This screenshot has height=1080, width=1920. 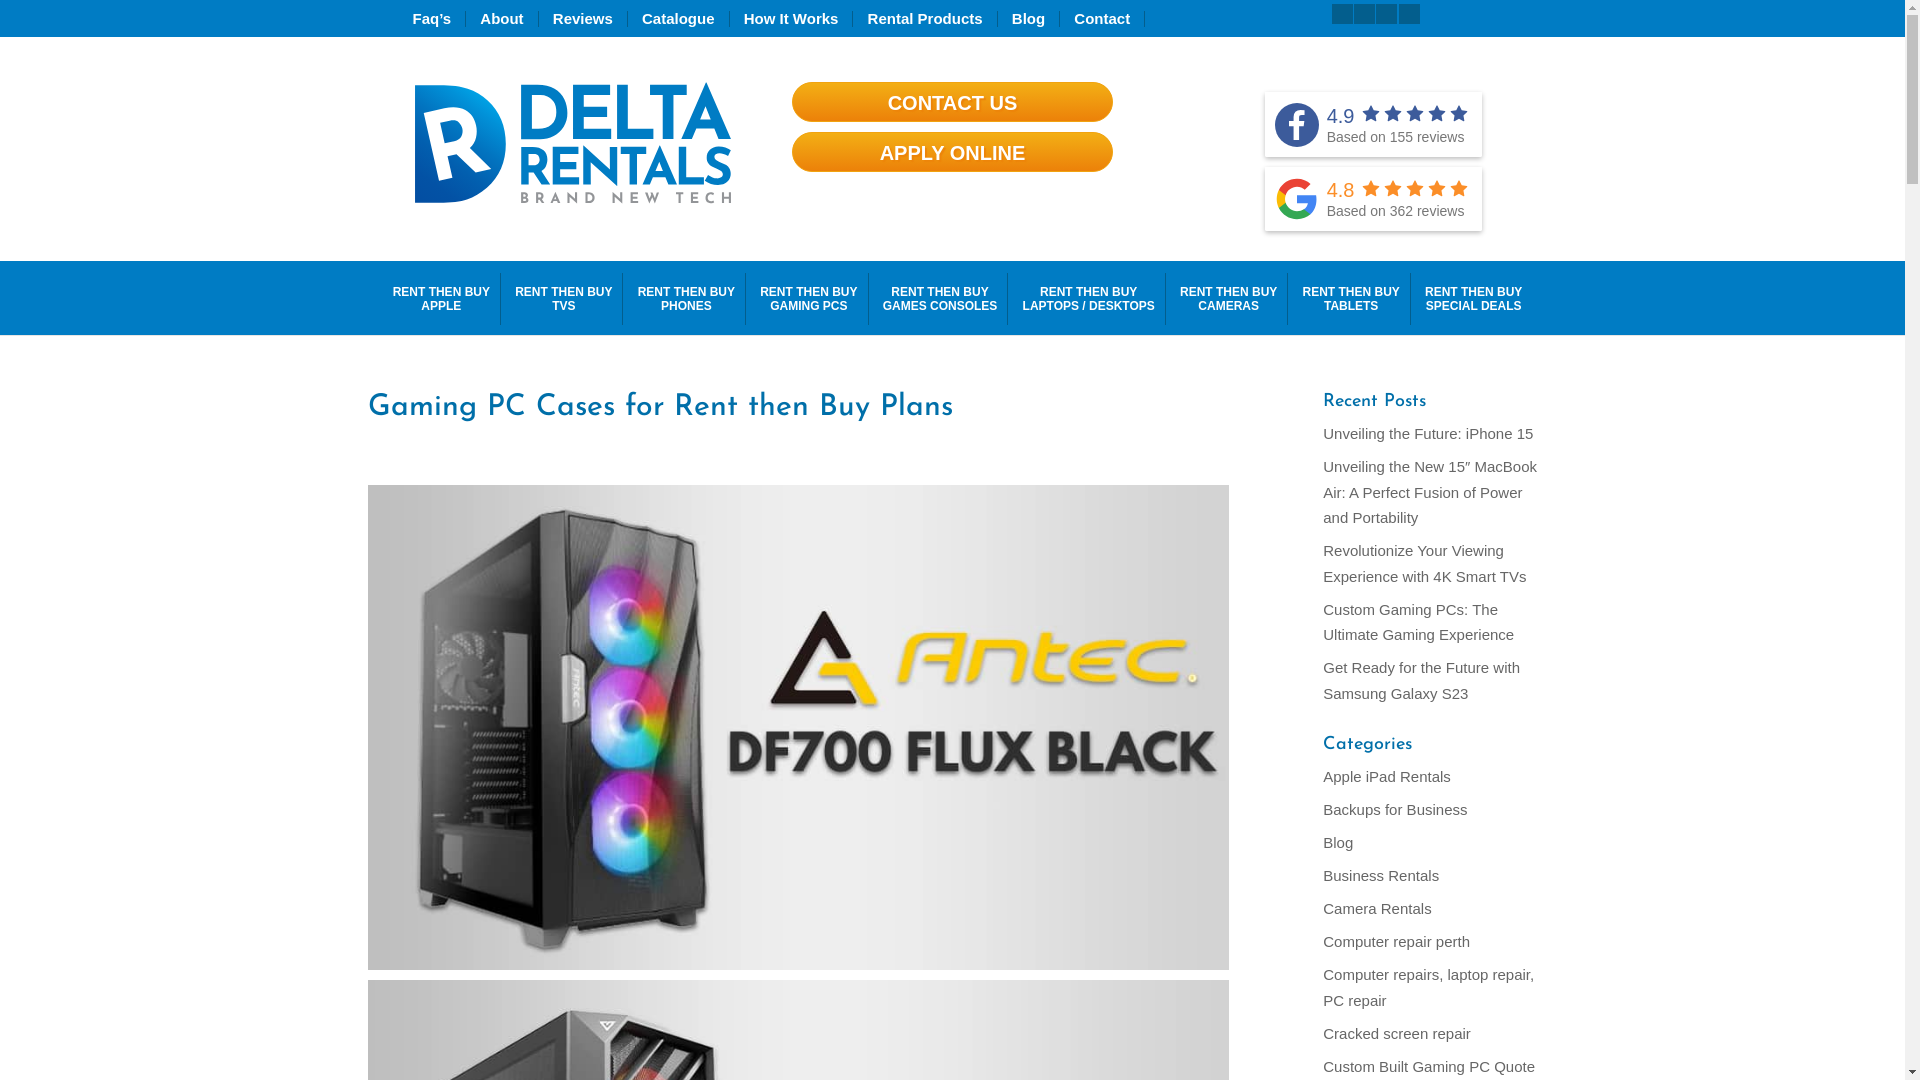 What do you see at coordinates (1418, 622) in the screenshot?
I see `Custom Gaming PCs: The Ultimate Gaming Experience` at bounding box center [1418, 622].